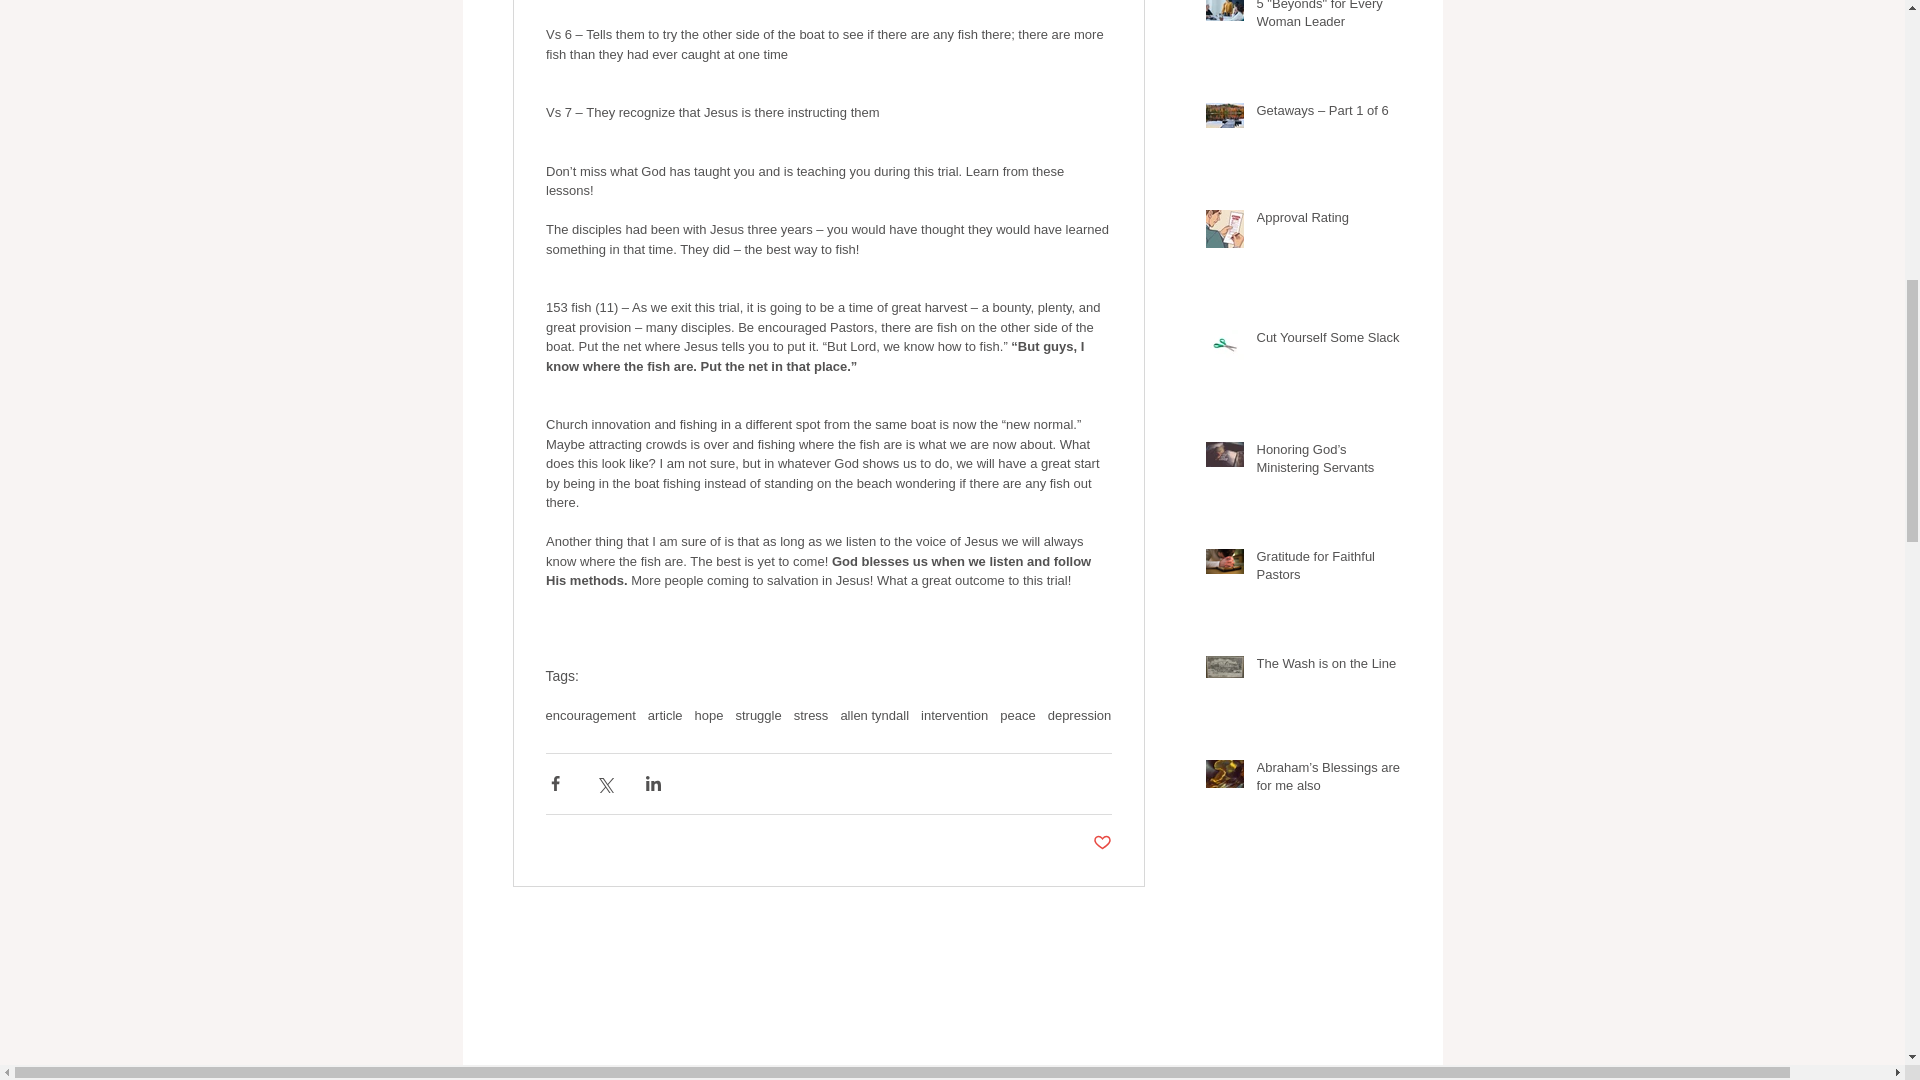  I want to click on peace, so click(1017, 715).